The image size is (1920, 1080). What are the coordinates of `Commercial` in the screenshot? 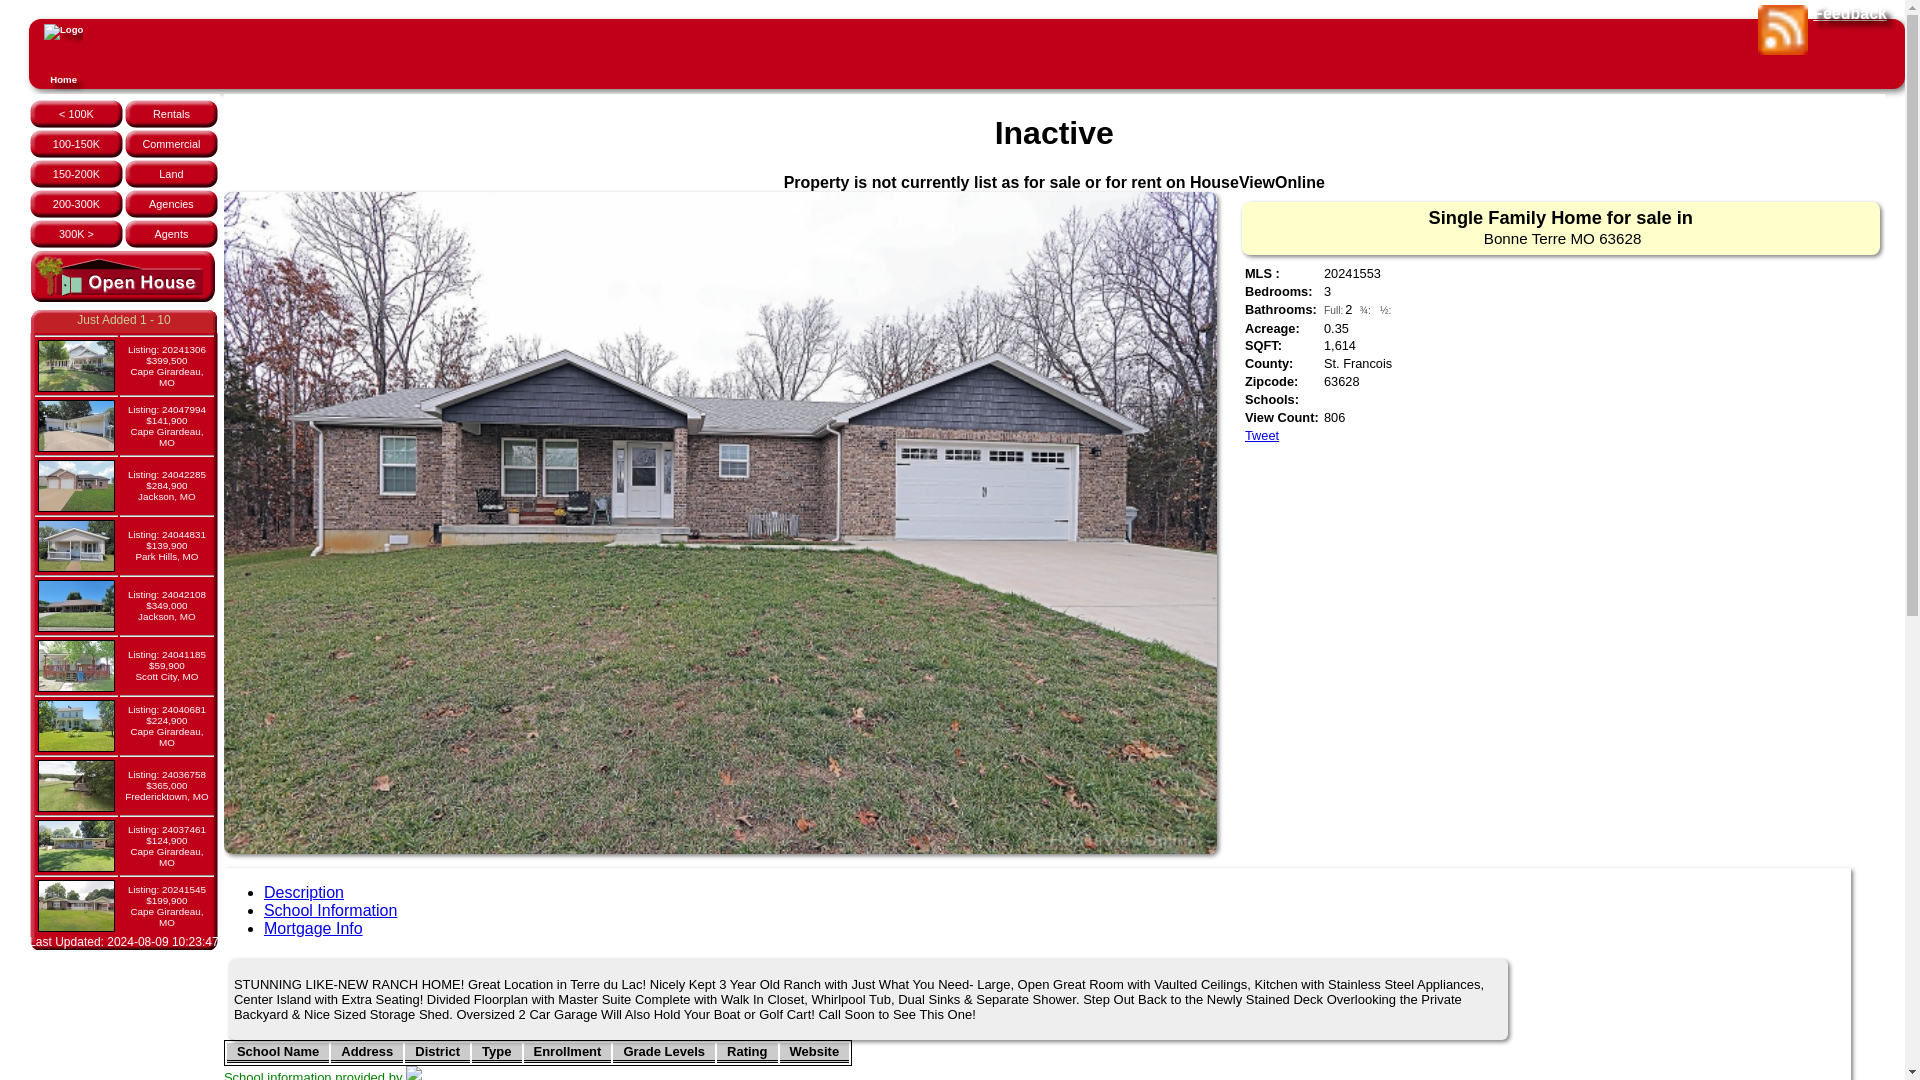 It's located at (170, 144).